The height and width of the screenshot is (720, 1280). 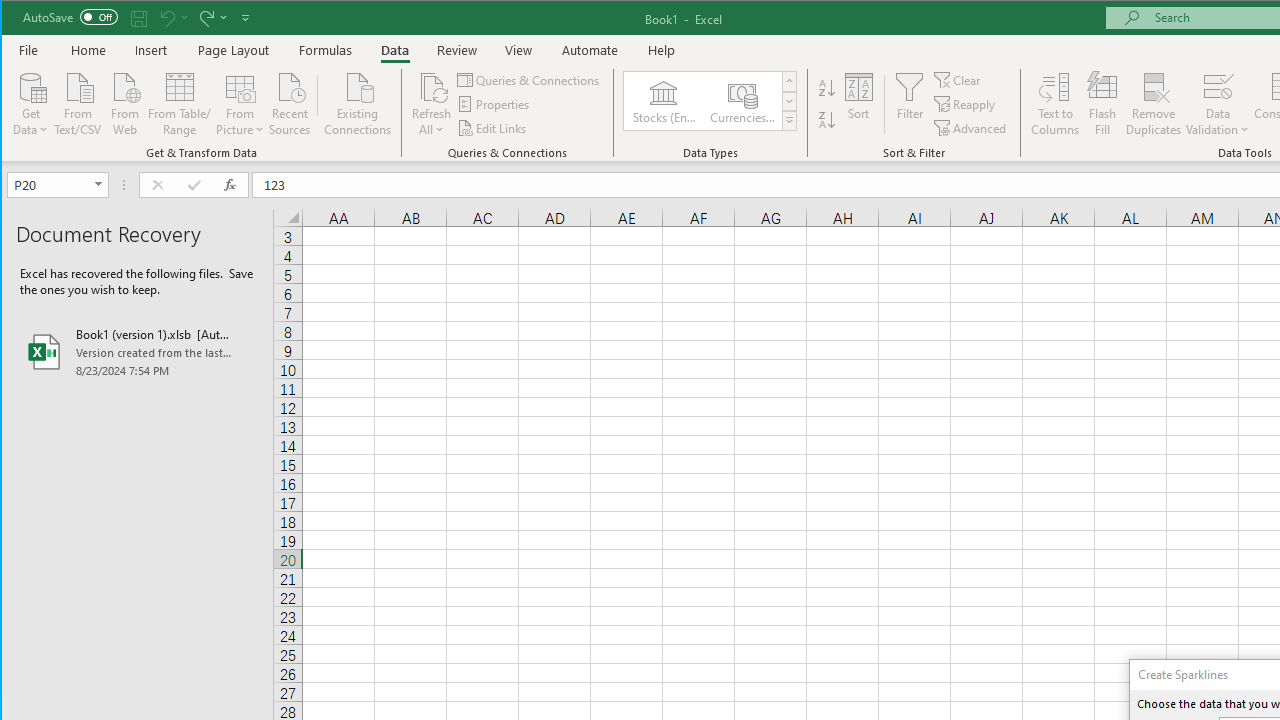 I want to click on Row Down, so click(x=790, y=101).